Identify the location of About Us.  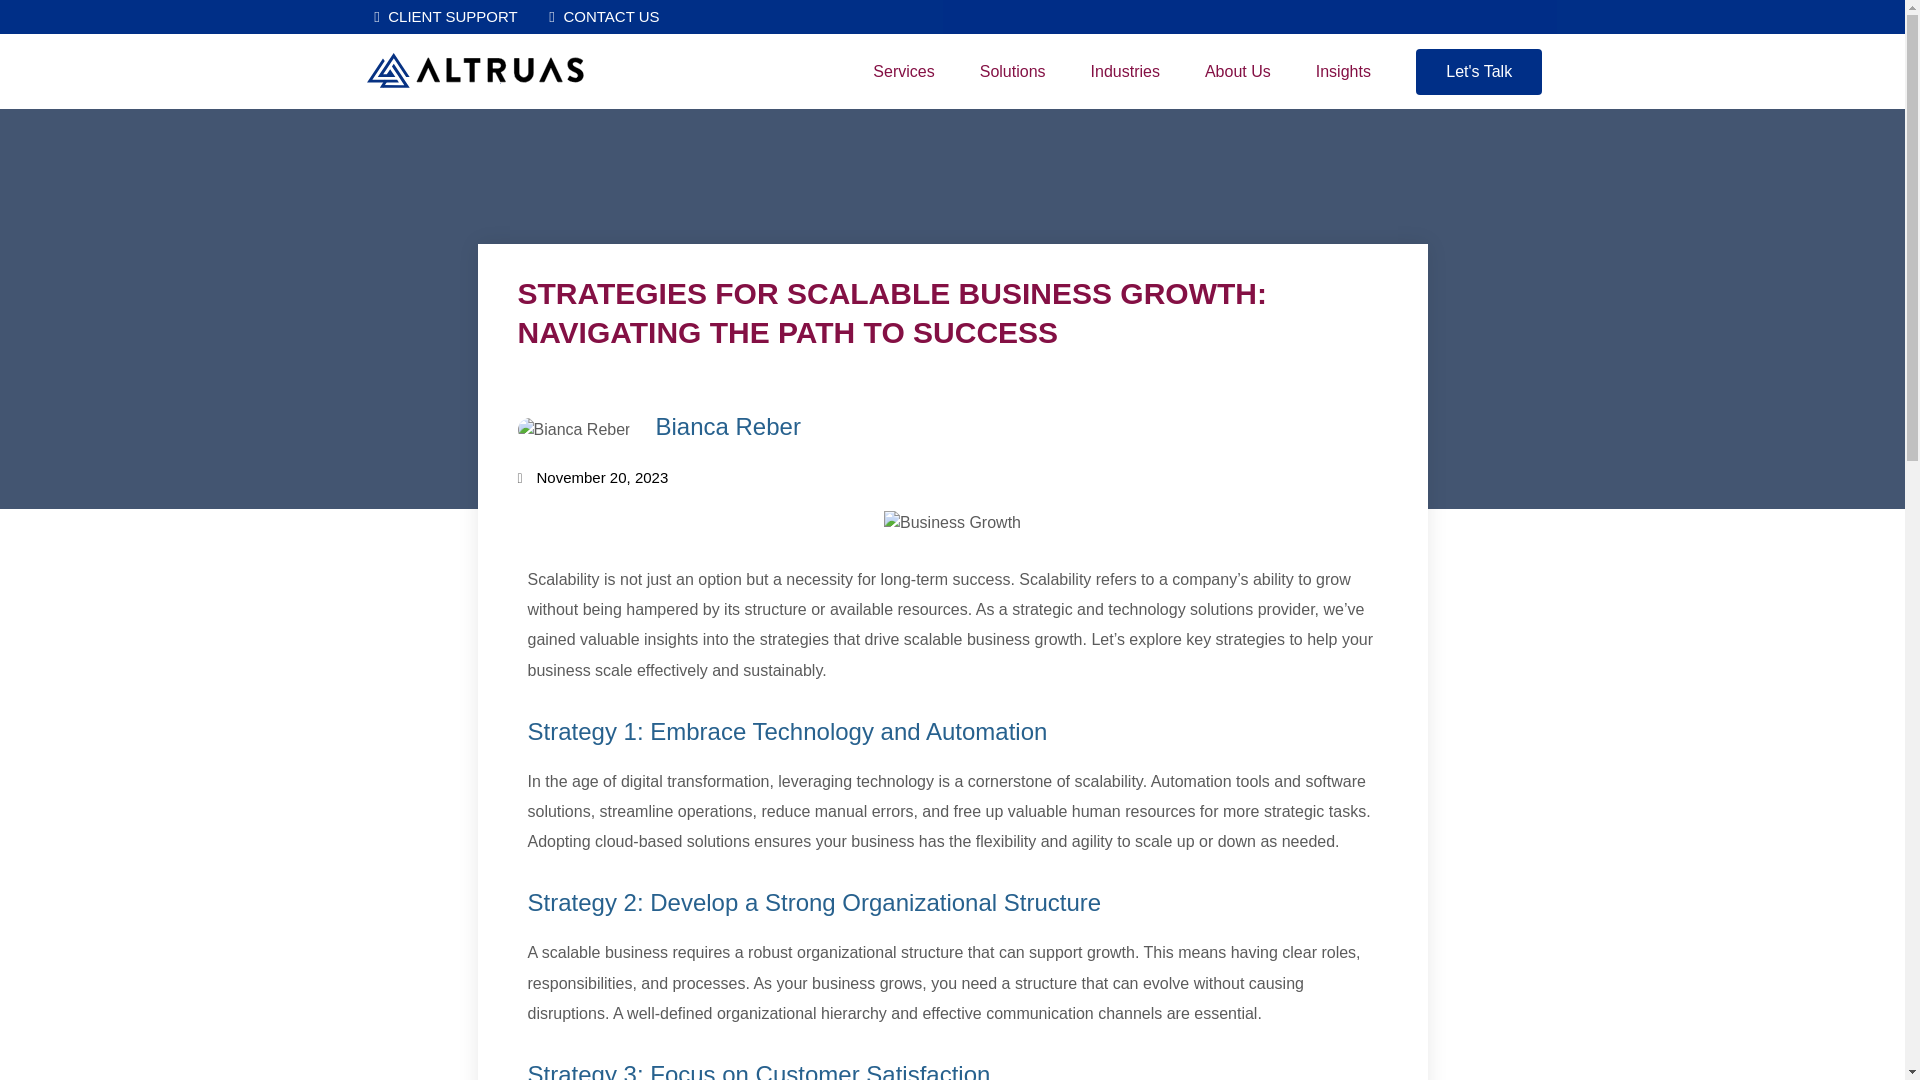
(1237, 71).